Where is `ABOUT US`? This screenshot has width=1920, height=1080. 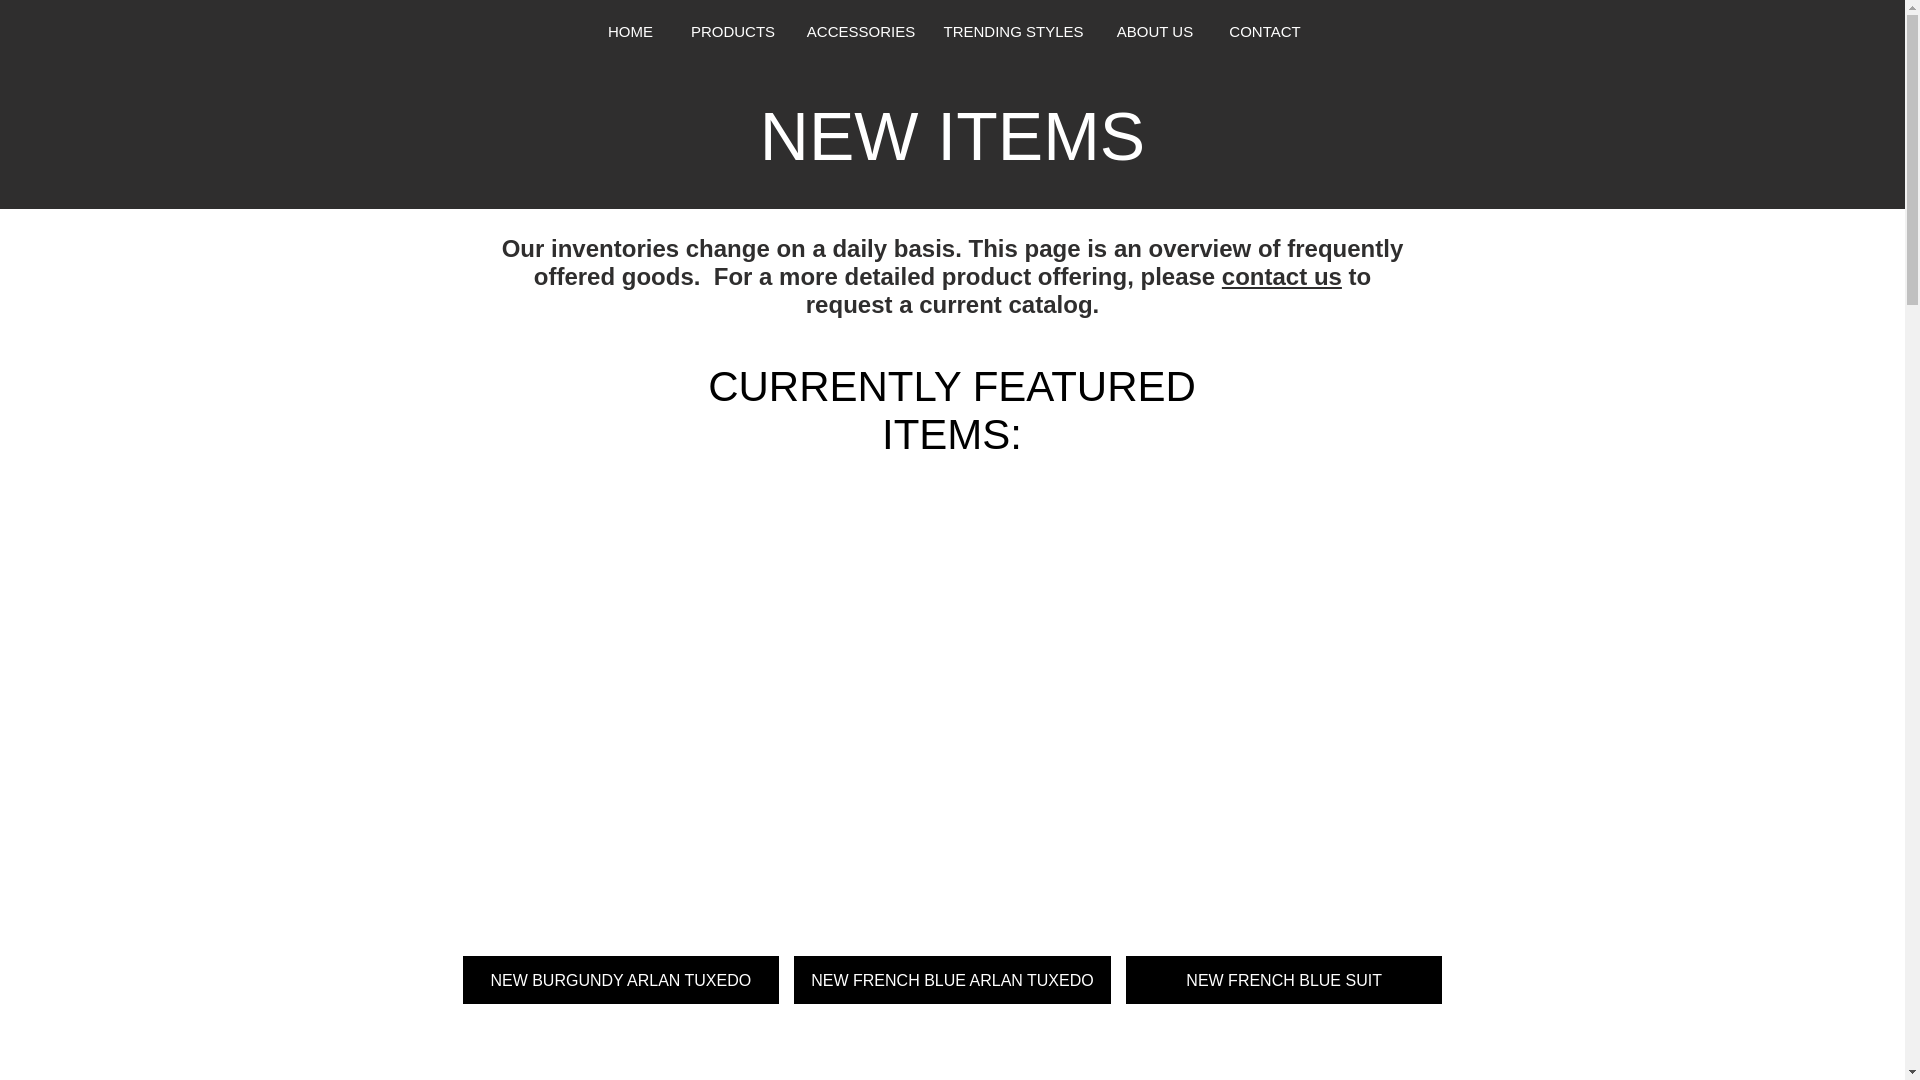
ABOUT US is located at coordinates (1156, 32).